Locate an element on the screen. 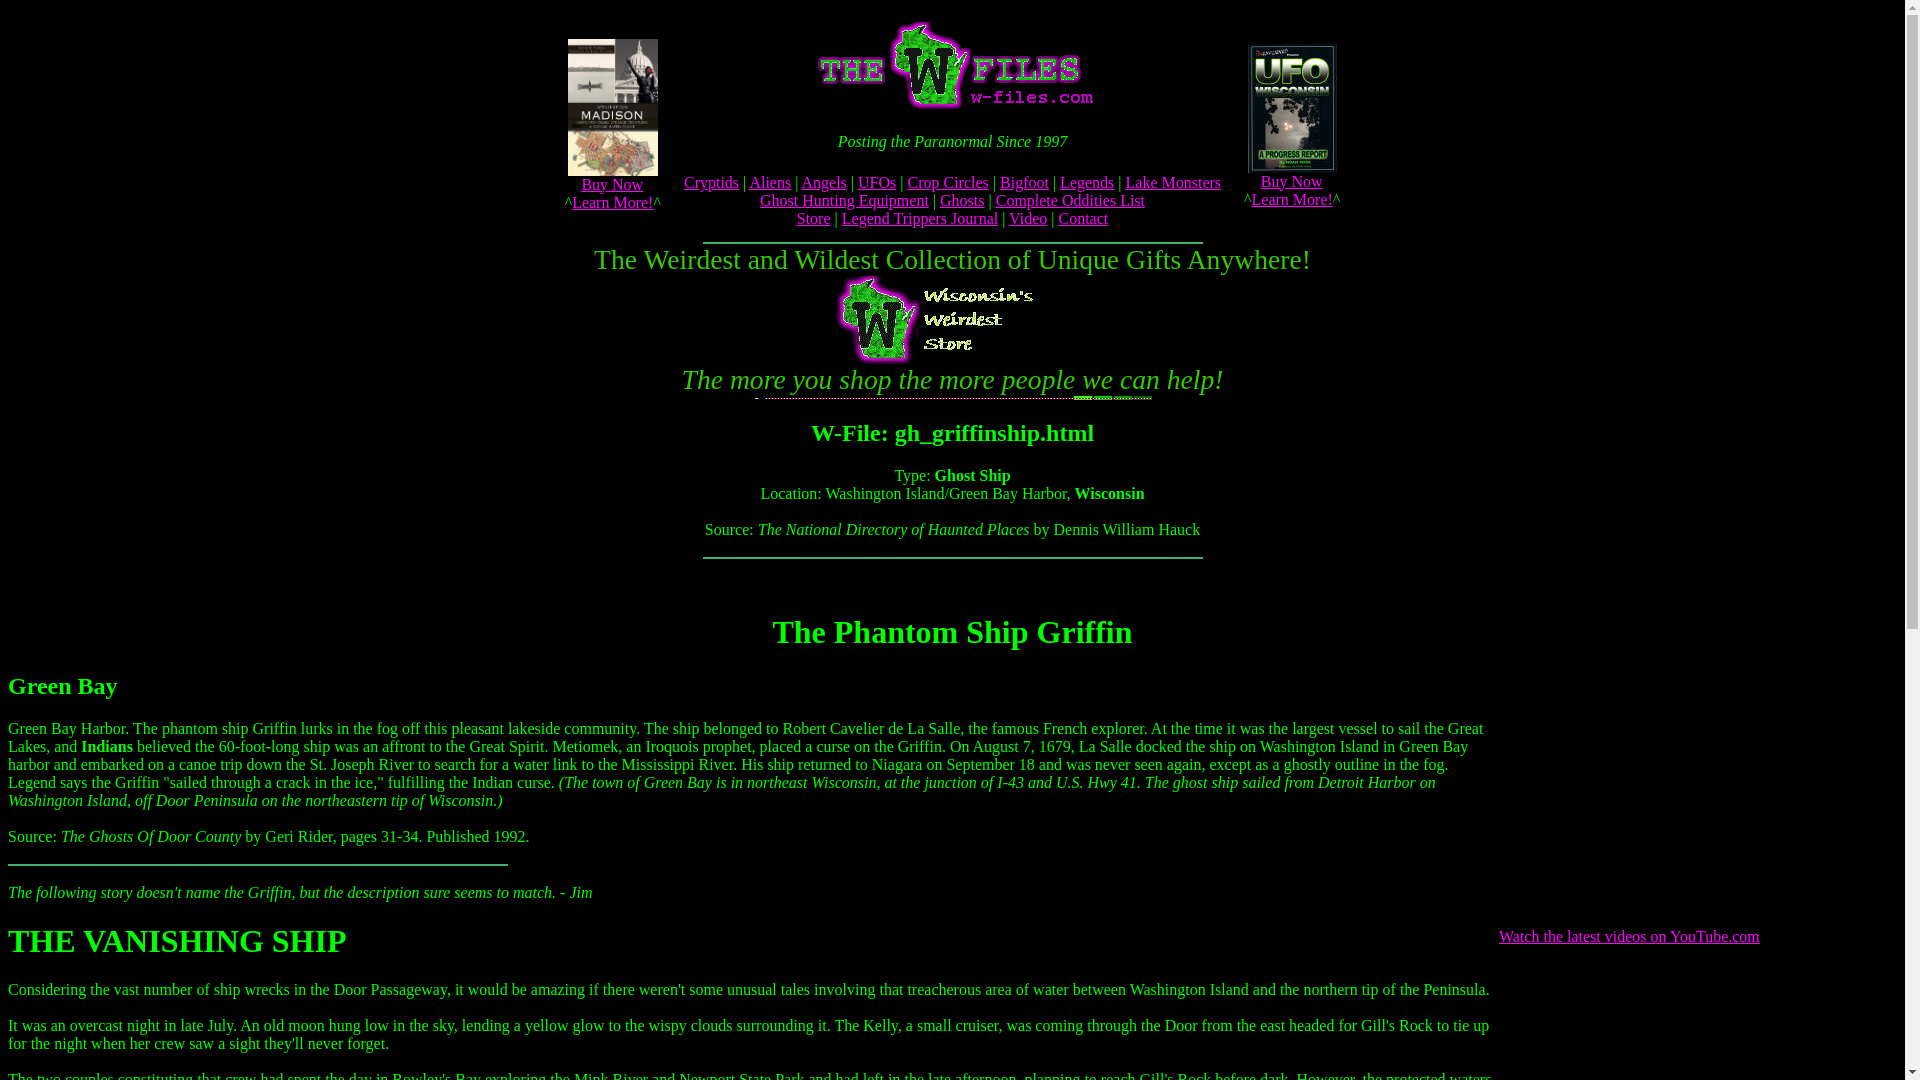 The width and height of the screenshot is (1920, 1080). Buy Now is located at coordinates (612, 184).